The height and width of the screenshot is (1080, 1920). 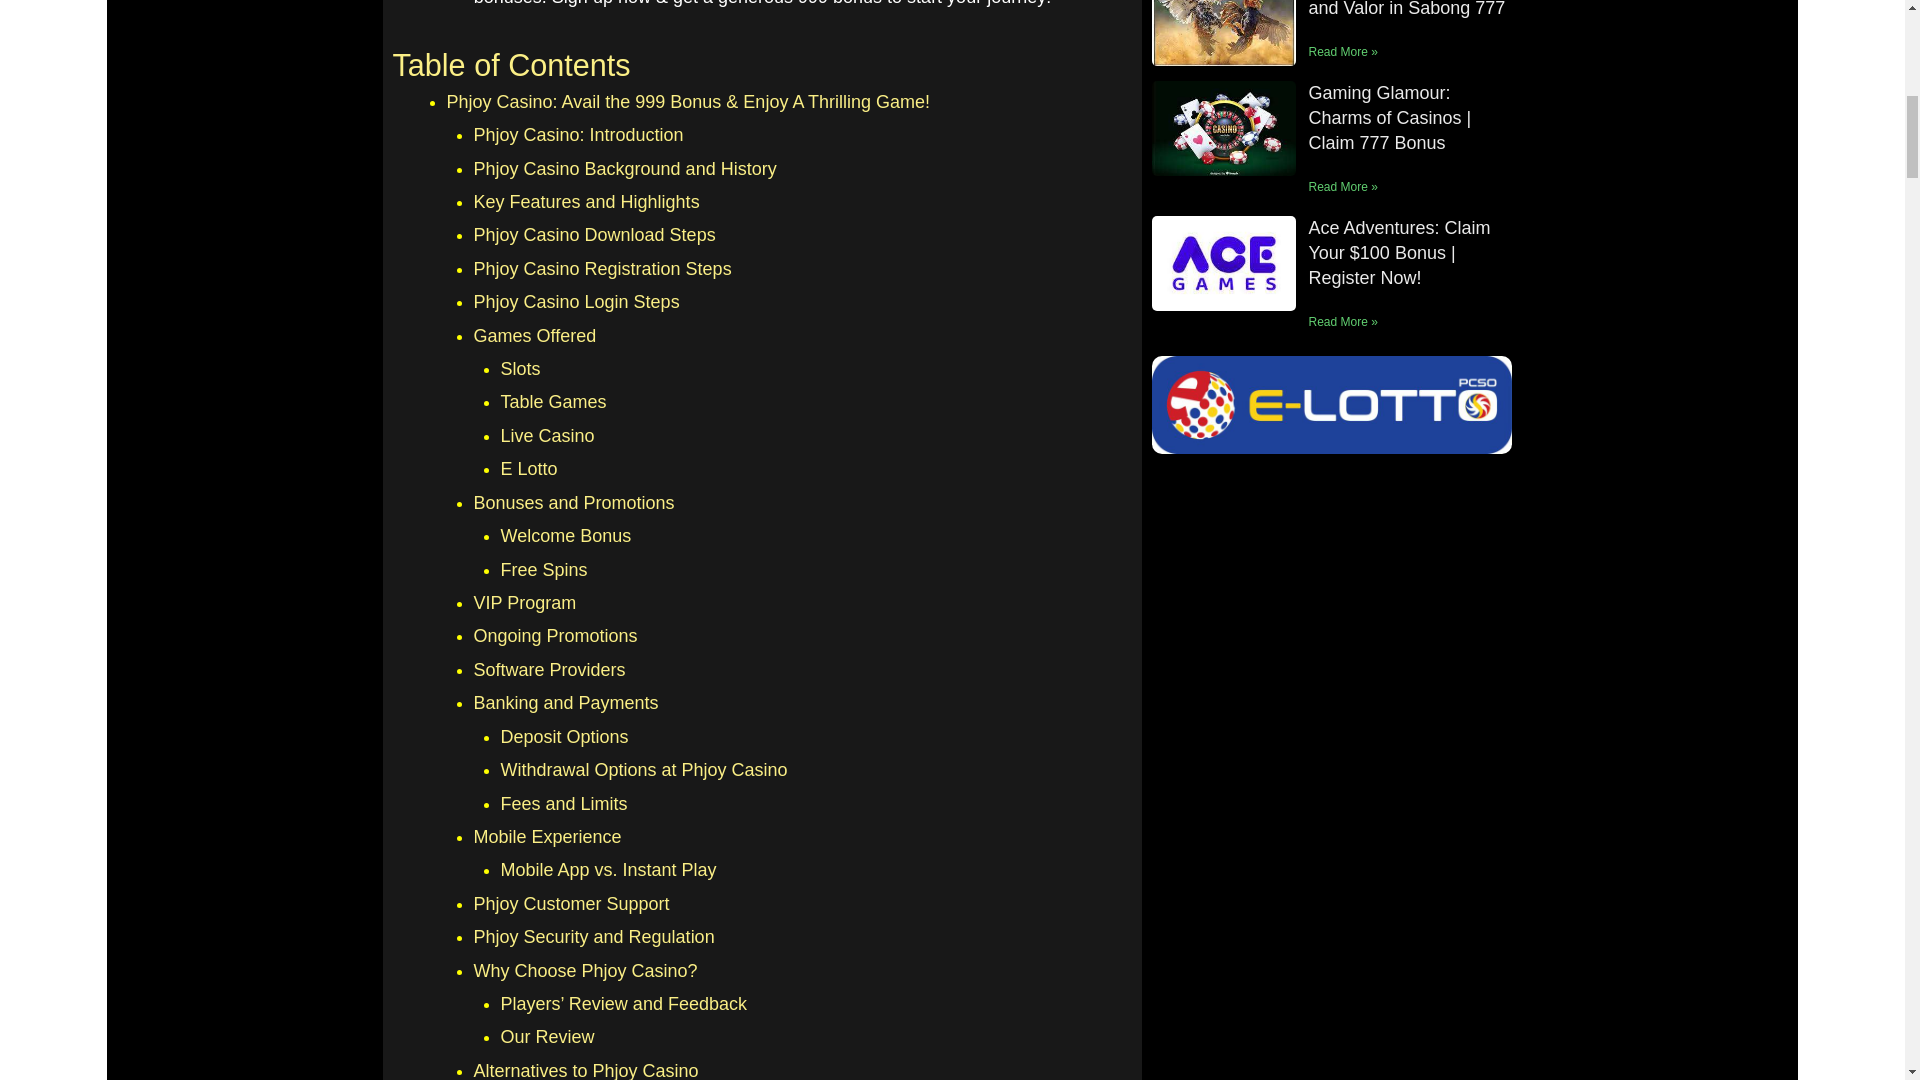 I want to click on Phjoy Customer Support, so click(x=572, y=904).